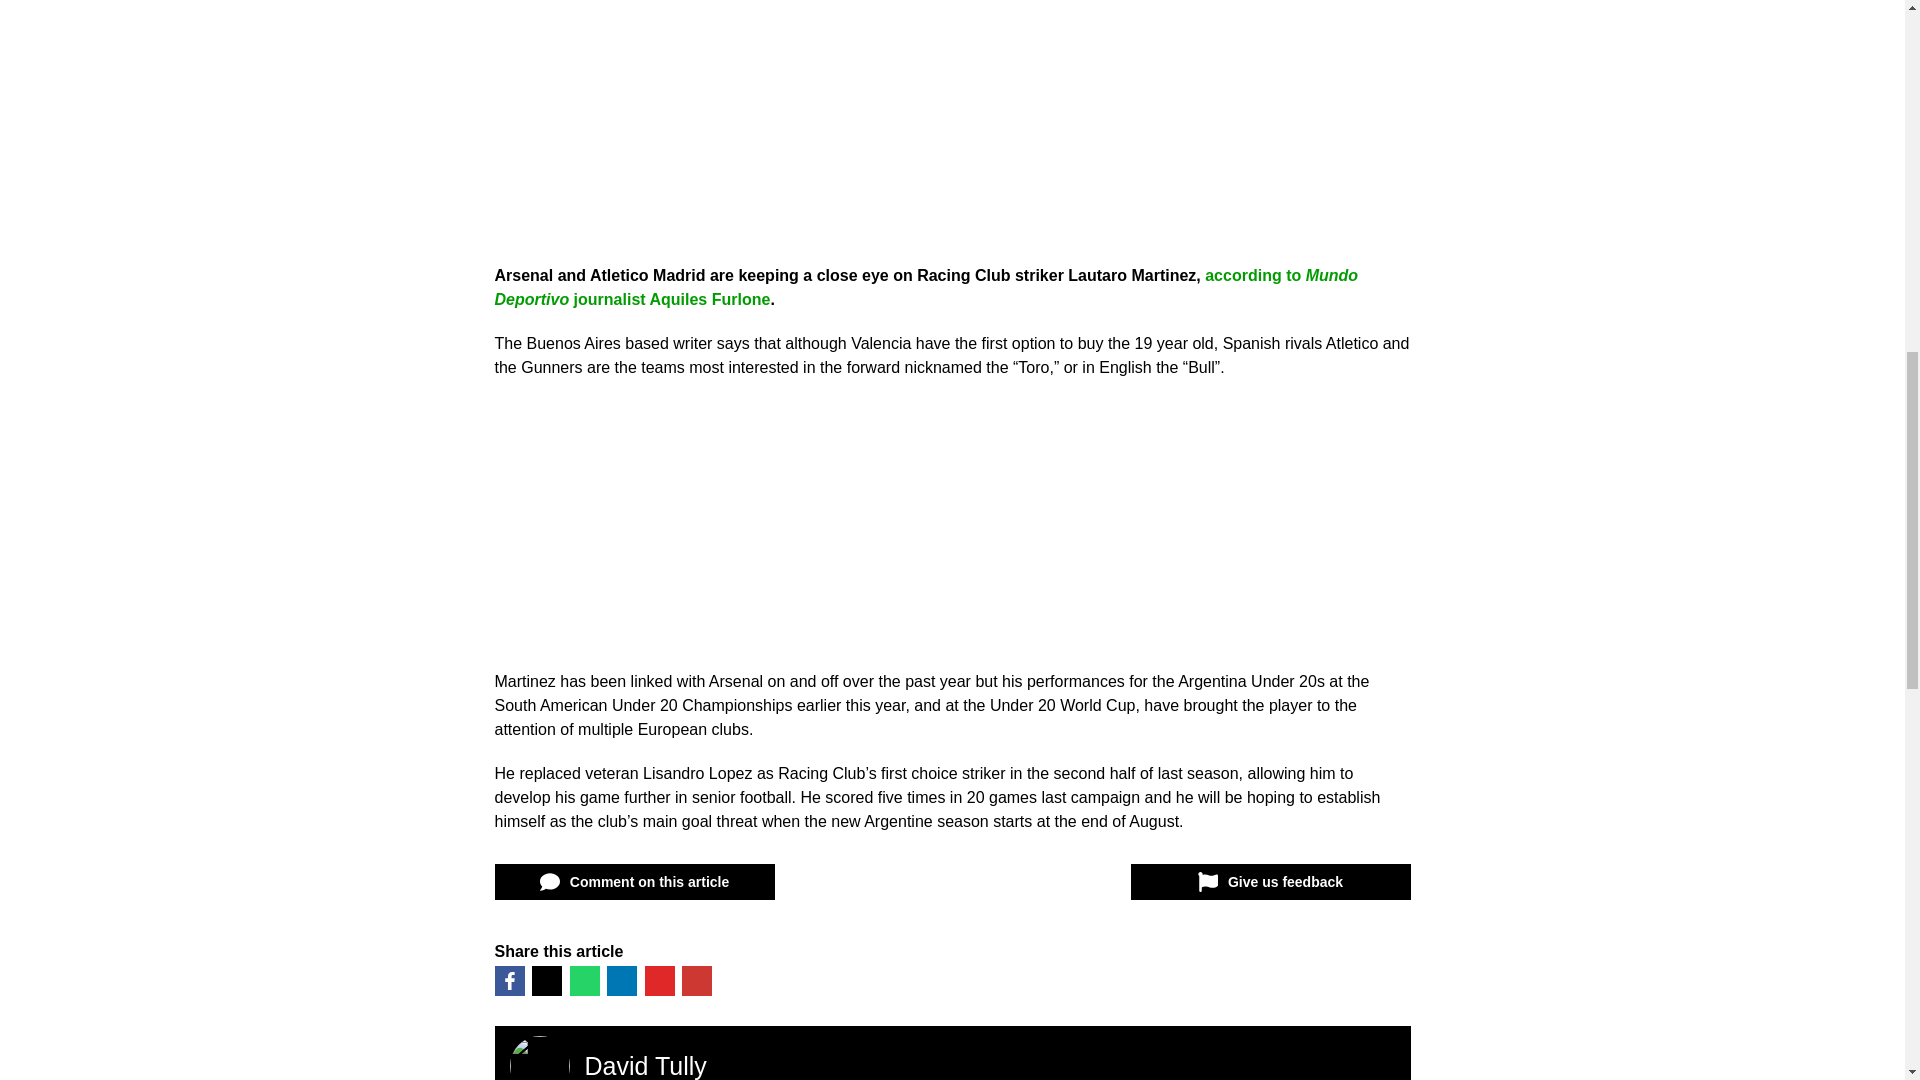 This screenshot has width=1920, height=1080. What do you see at coordinates (1270, 882) in the screenshot?
I see `Give us feedback` at bounding box center [1270, 882].